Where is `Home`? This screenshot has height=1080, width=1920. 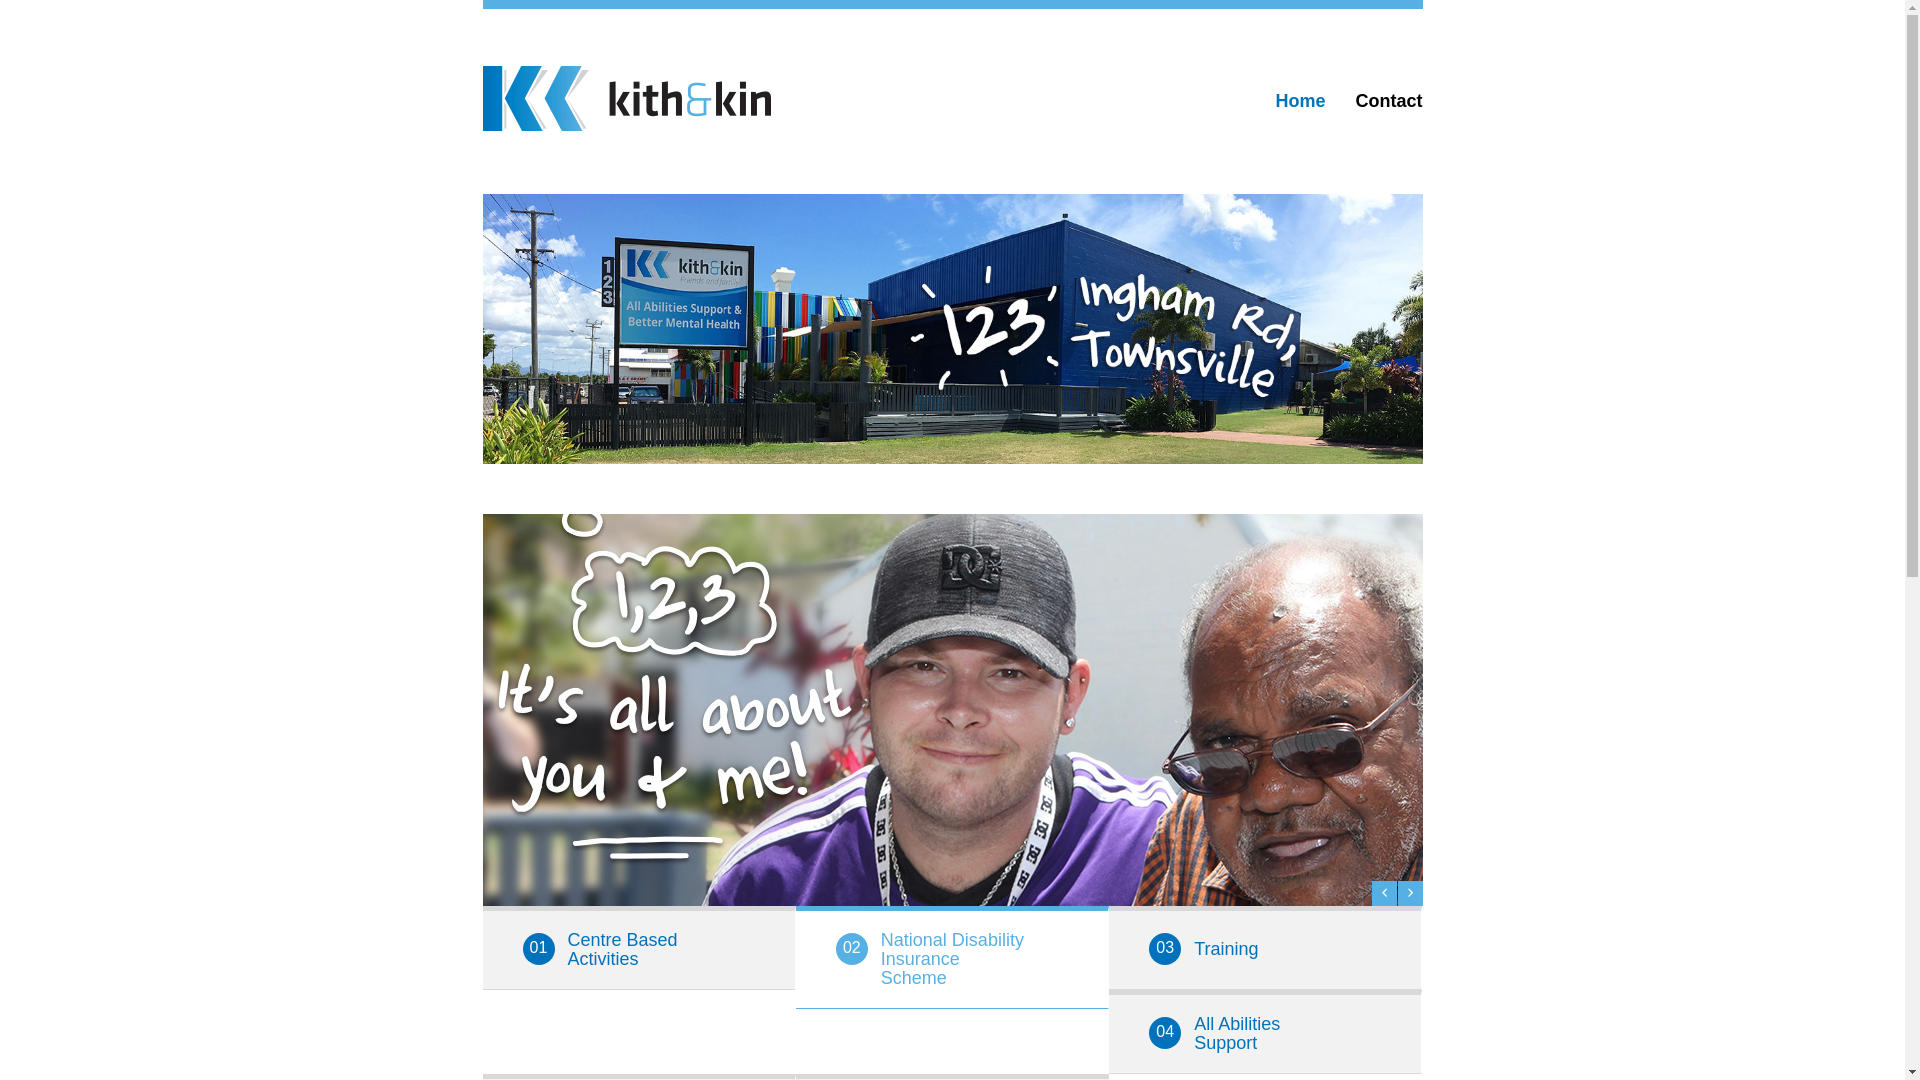
Home is located at coordinates (1300, 114).